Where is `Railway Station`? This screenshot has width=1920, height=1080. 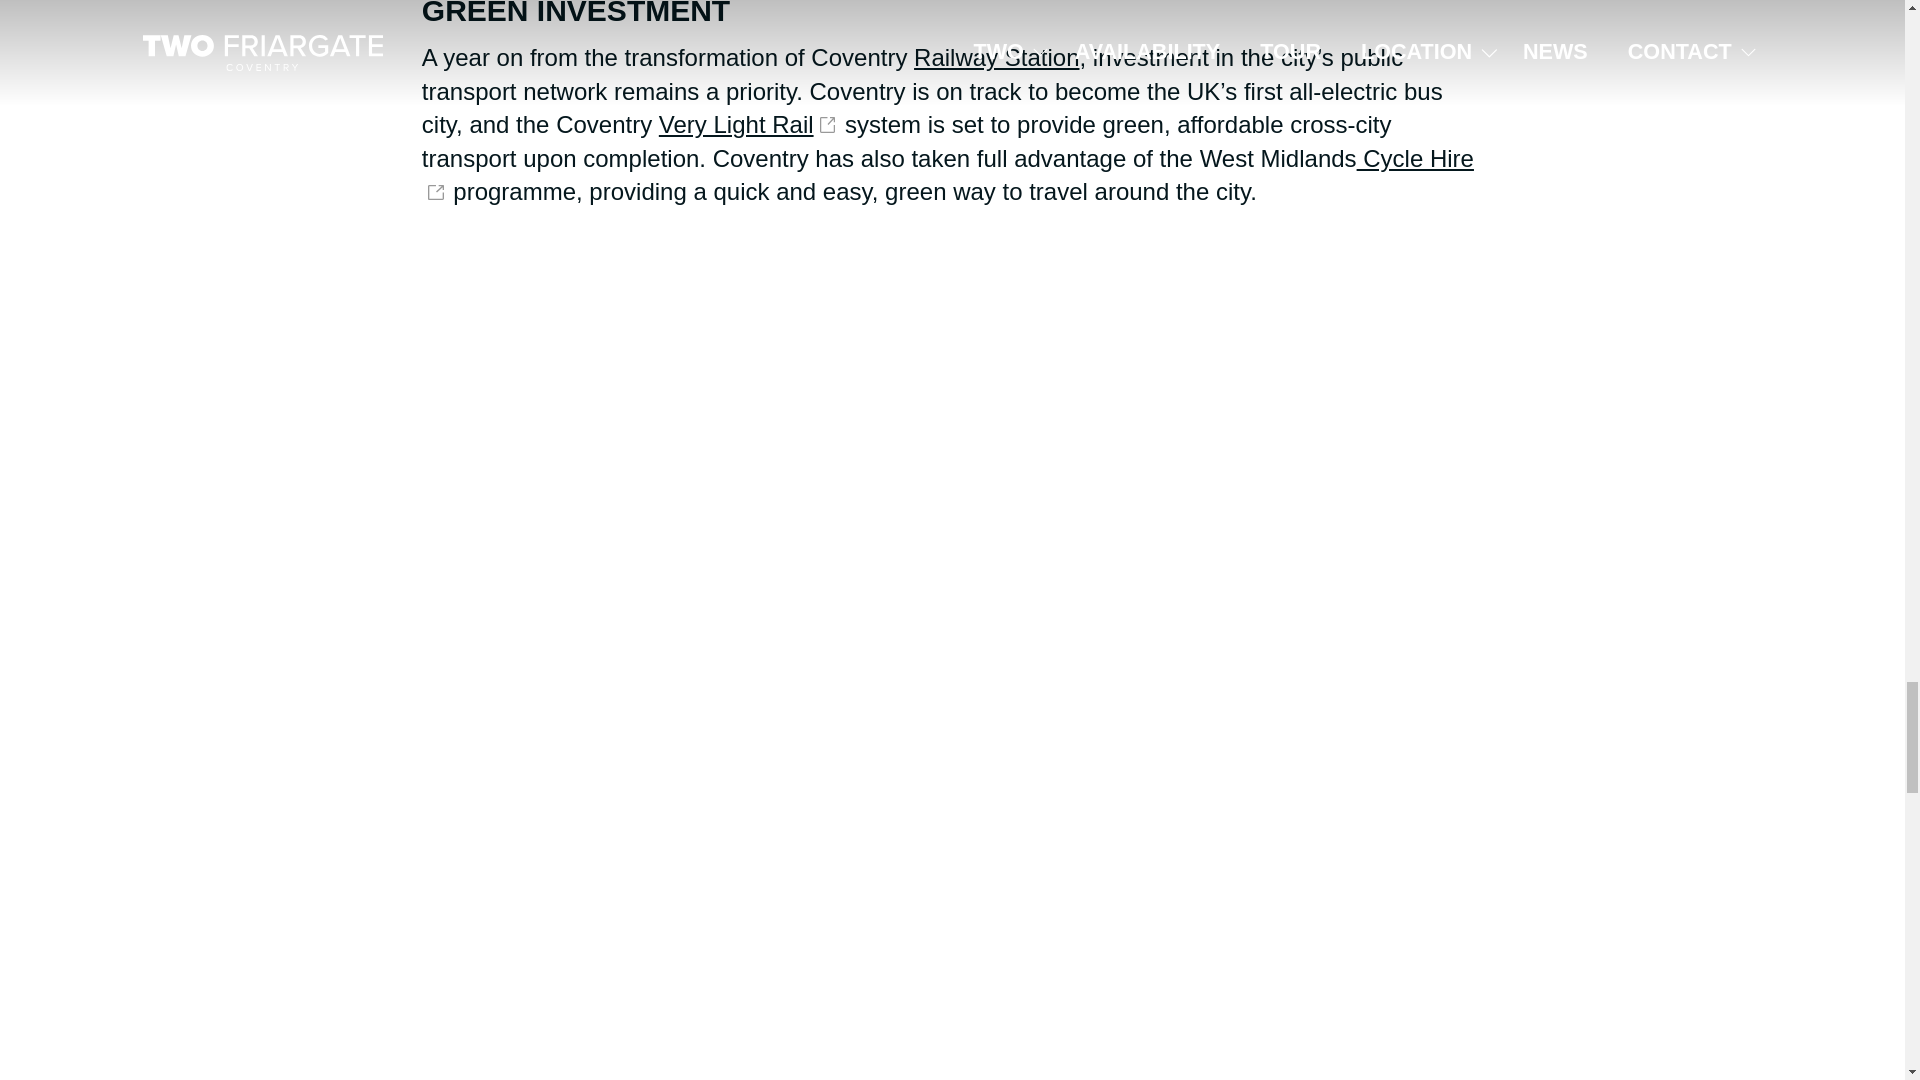 Railway Station is located at coordinates (996, 58).